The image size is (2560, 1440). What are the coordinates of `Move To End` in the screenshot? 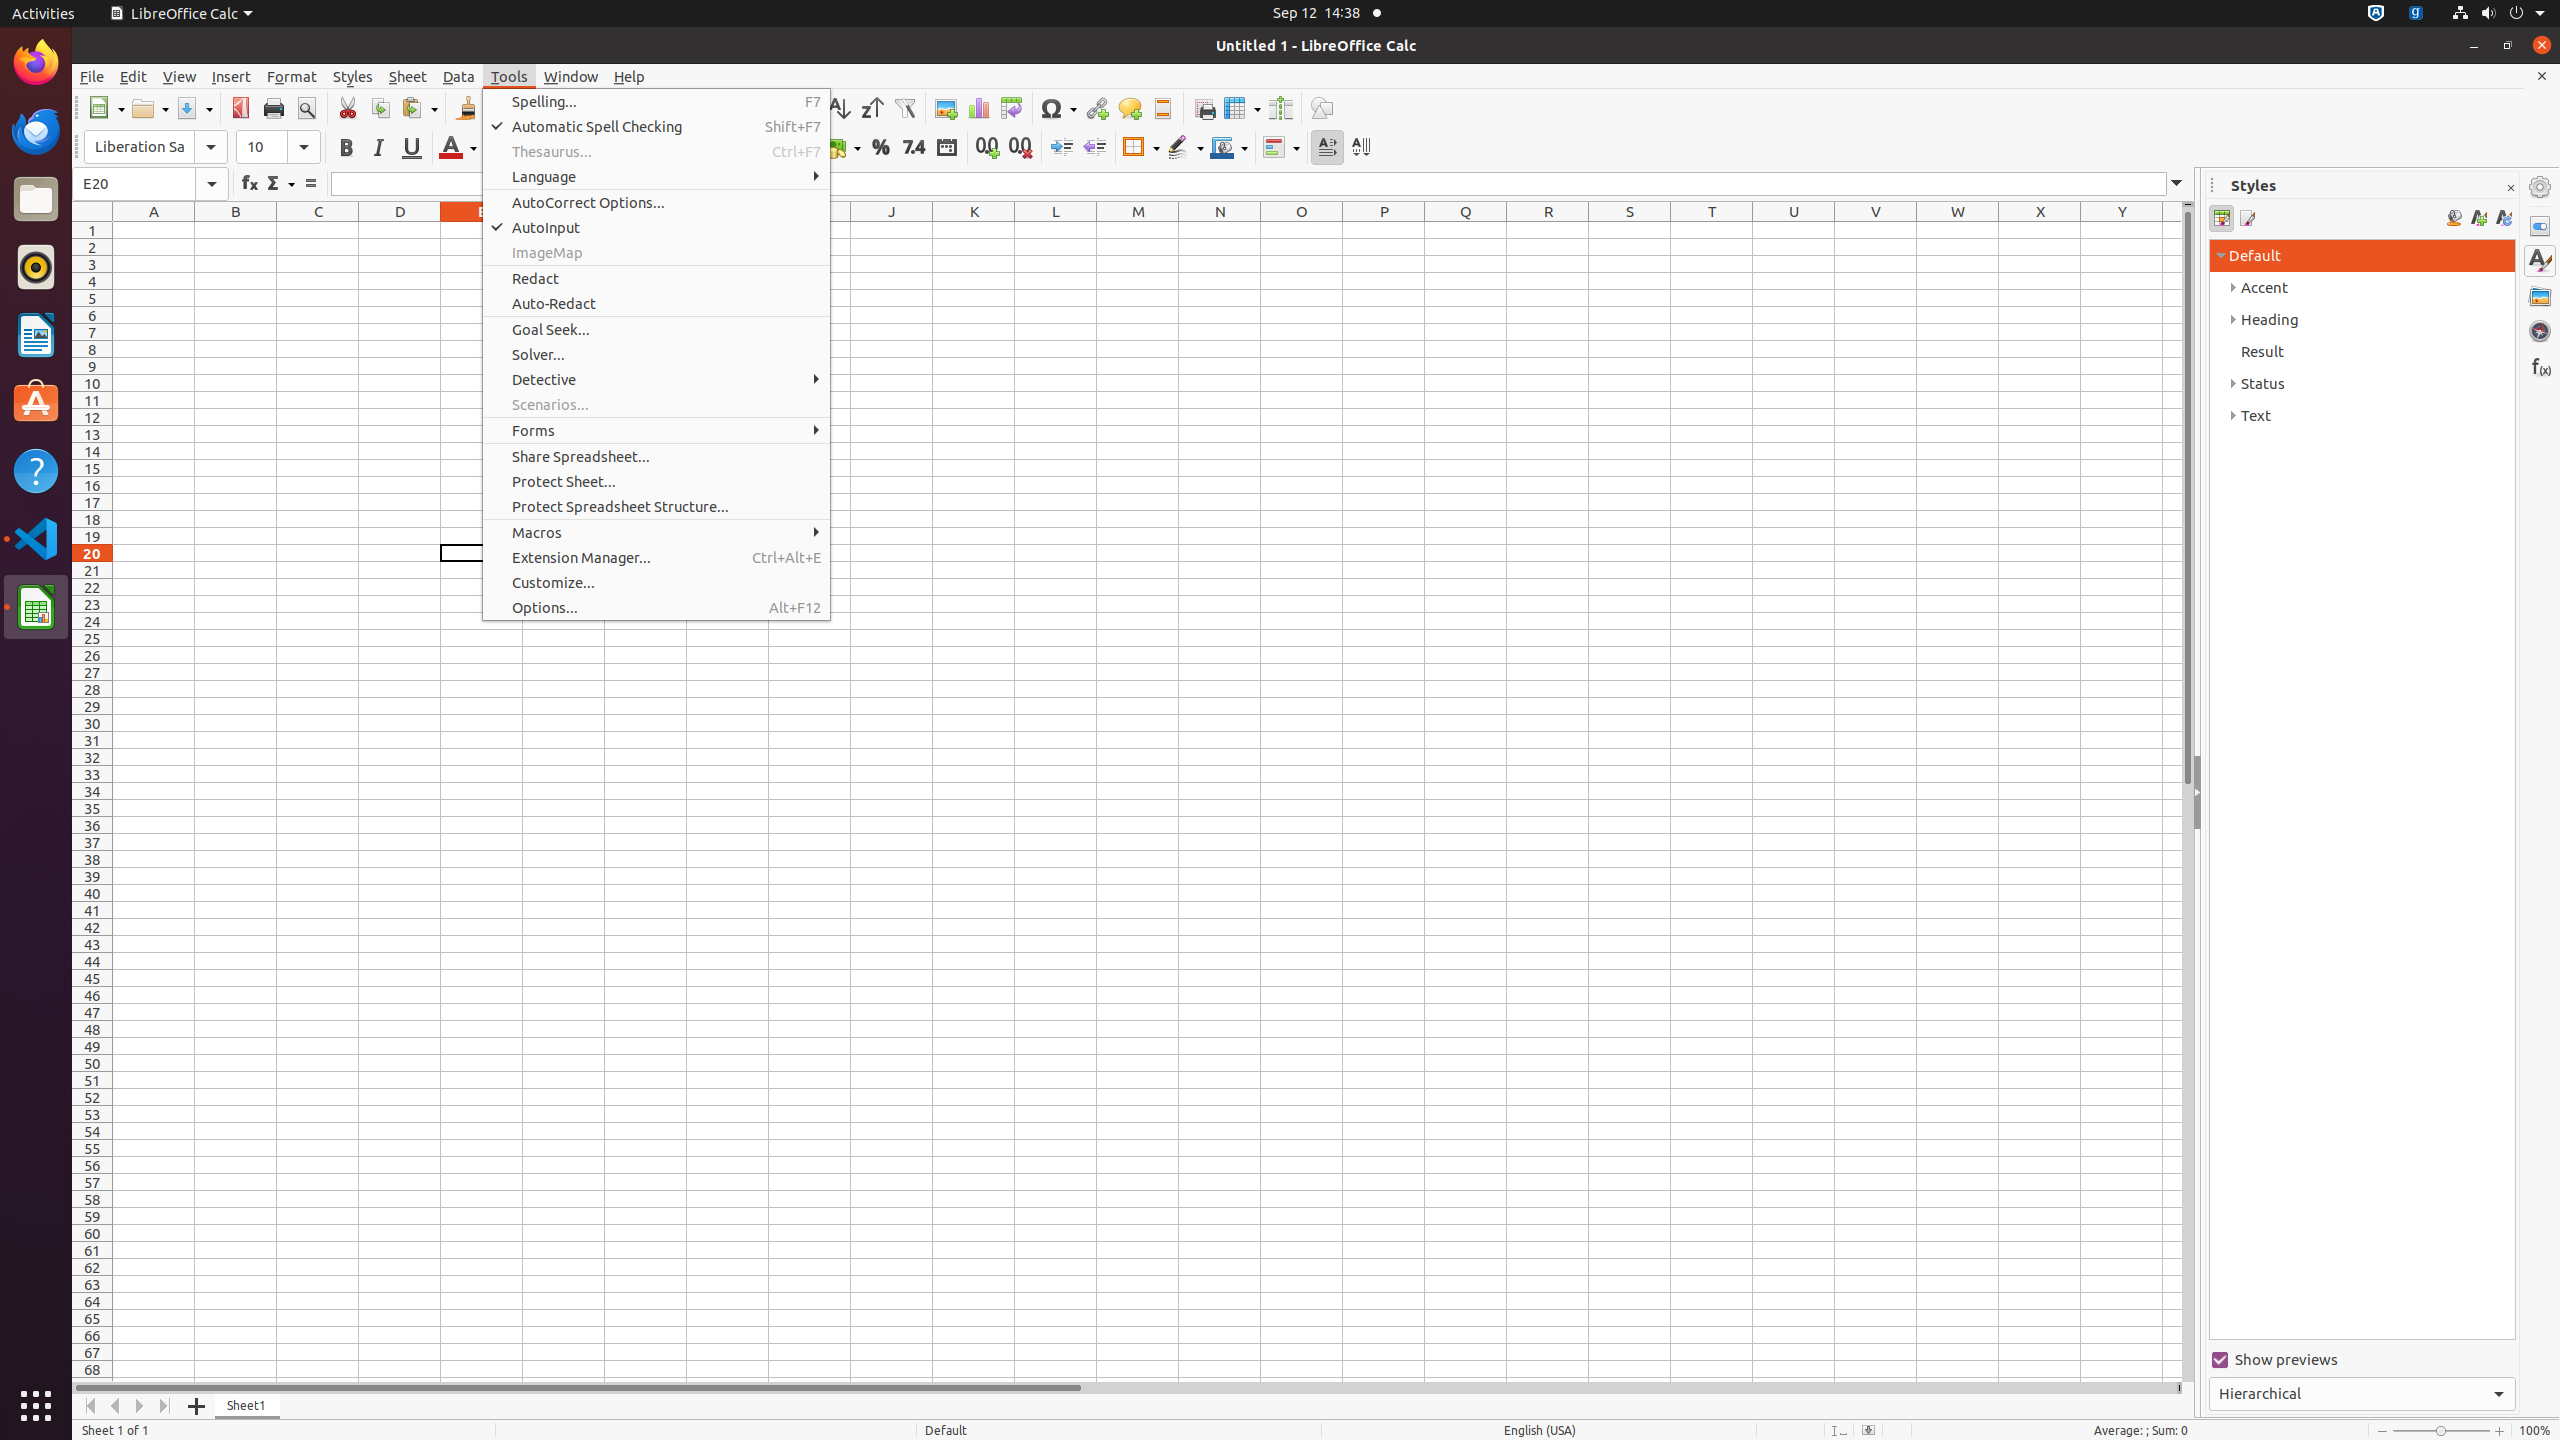 It's located at (166, 1406).